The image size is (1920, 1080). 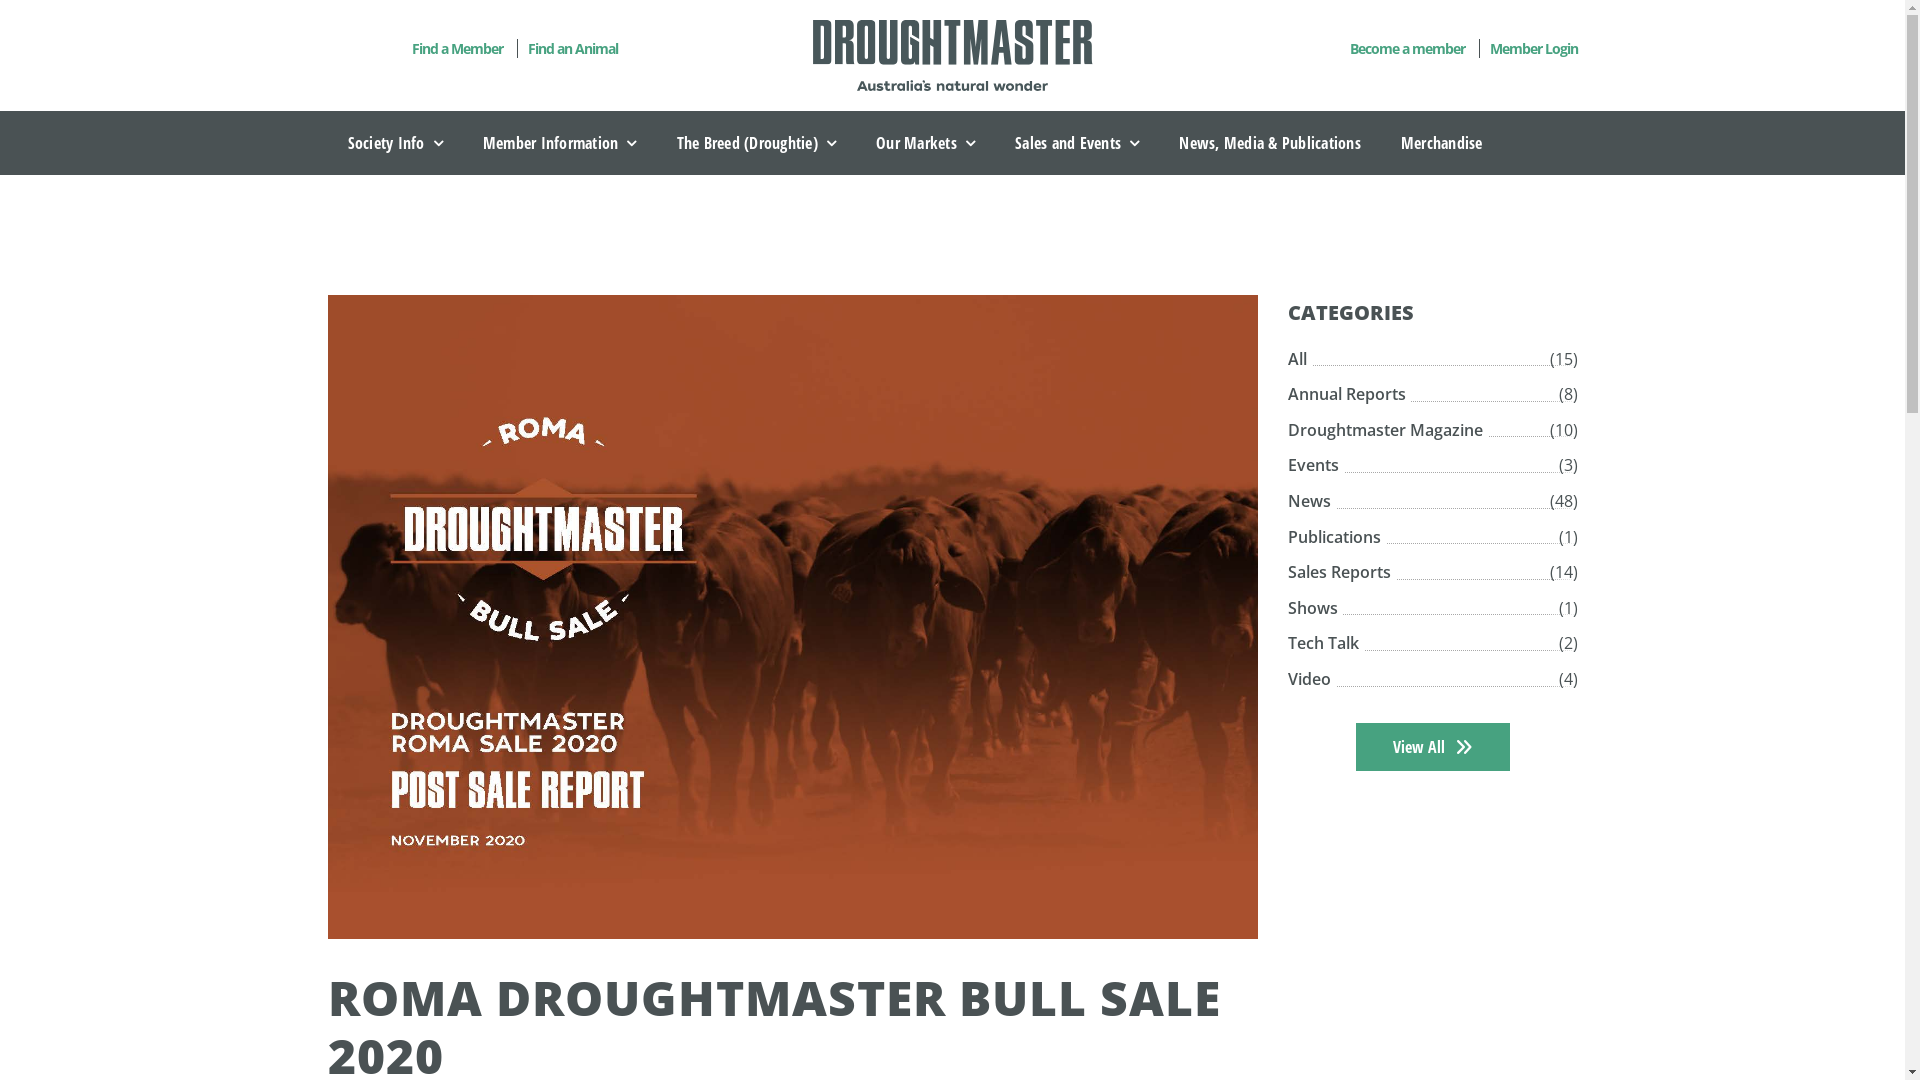 I want to click on Member Information, so click(x=560, y=143).